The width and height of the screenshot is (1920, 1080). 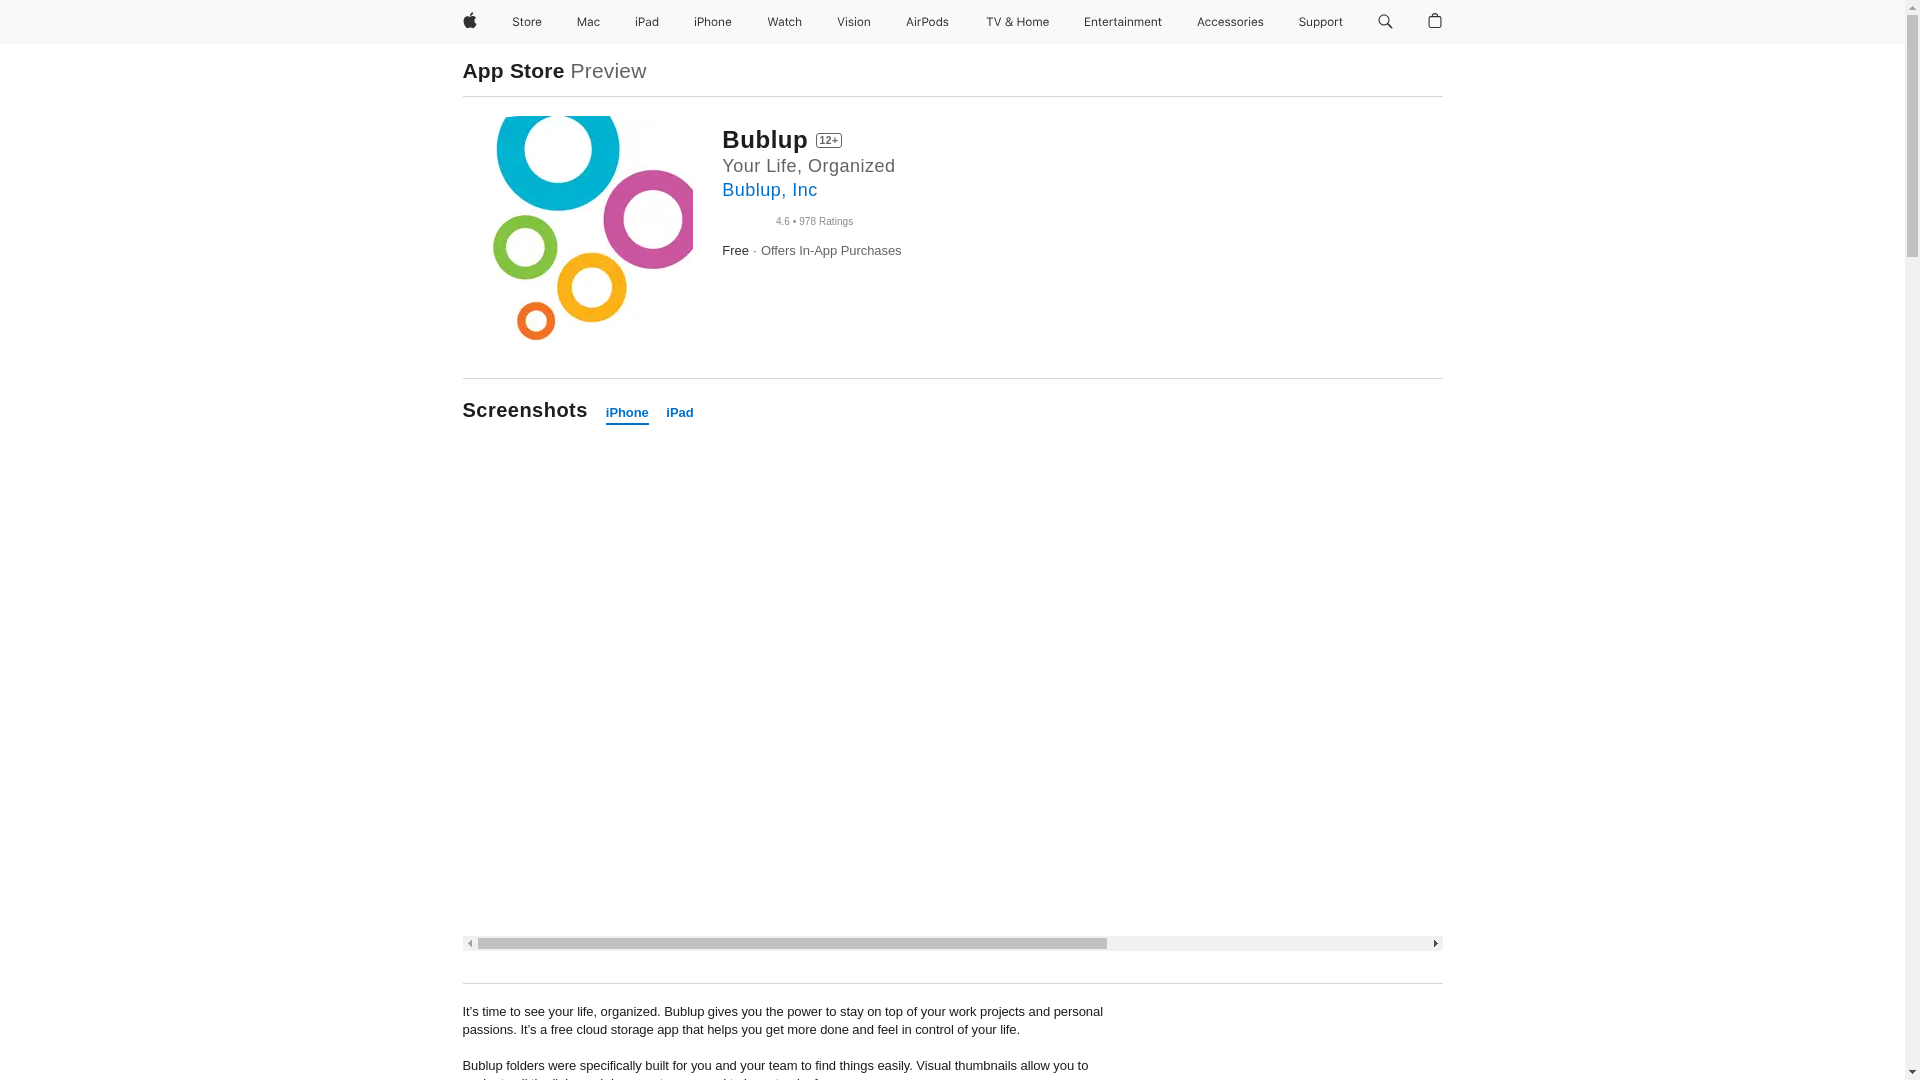 I want to click on Watch, so click(x=784, y=22).